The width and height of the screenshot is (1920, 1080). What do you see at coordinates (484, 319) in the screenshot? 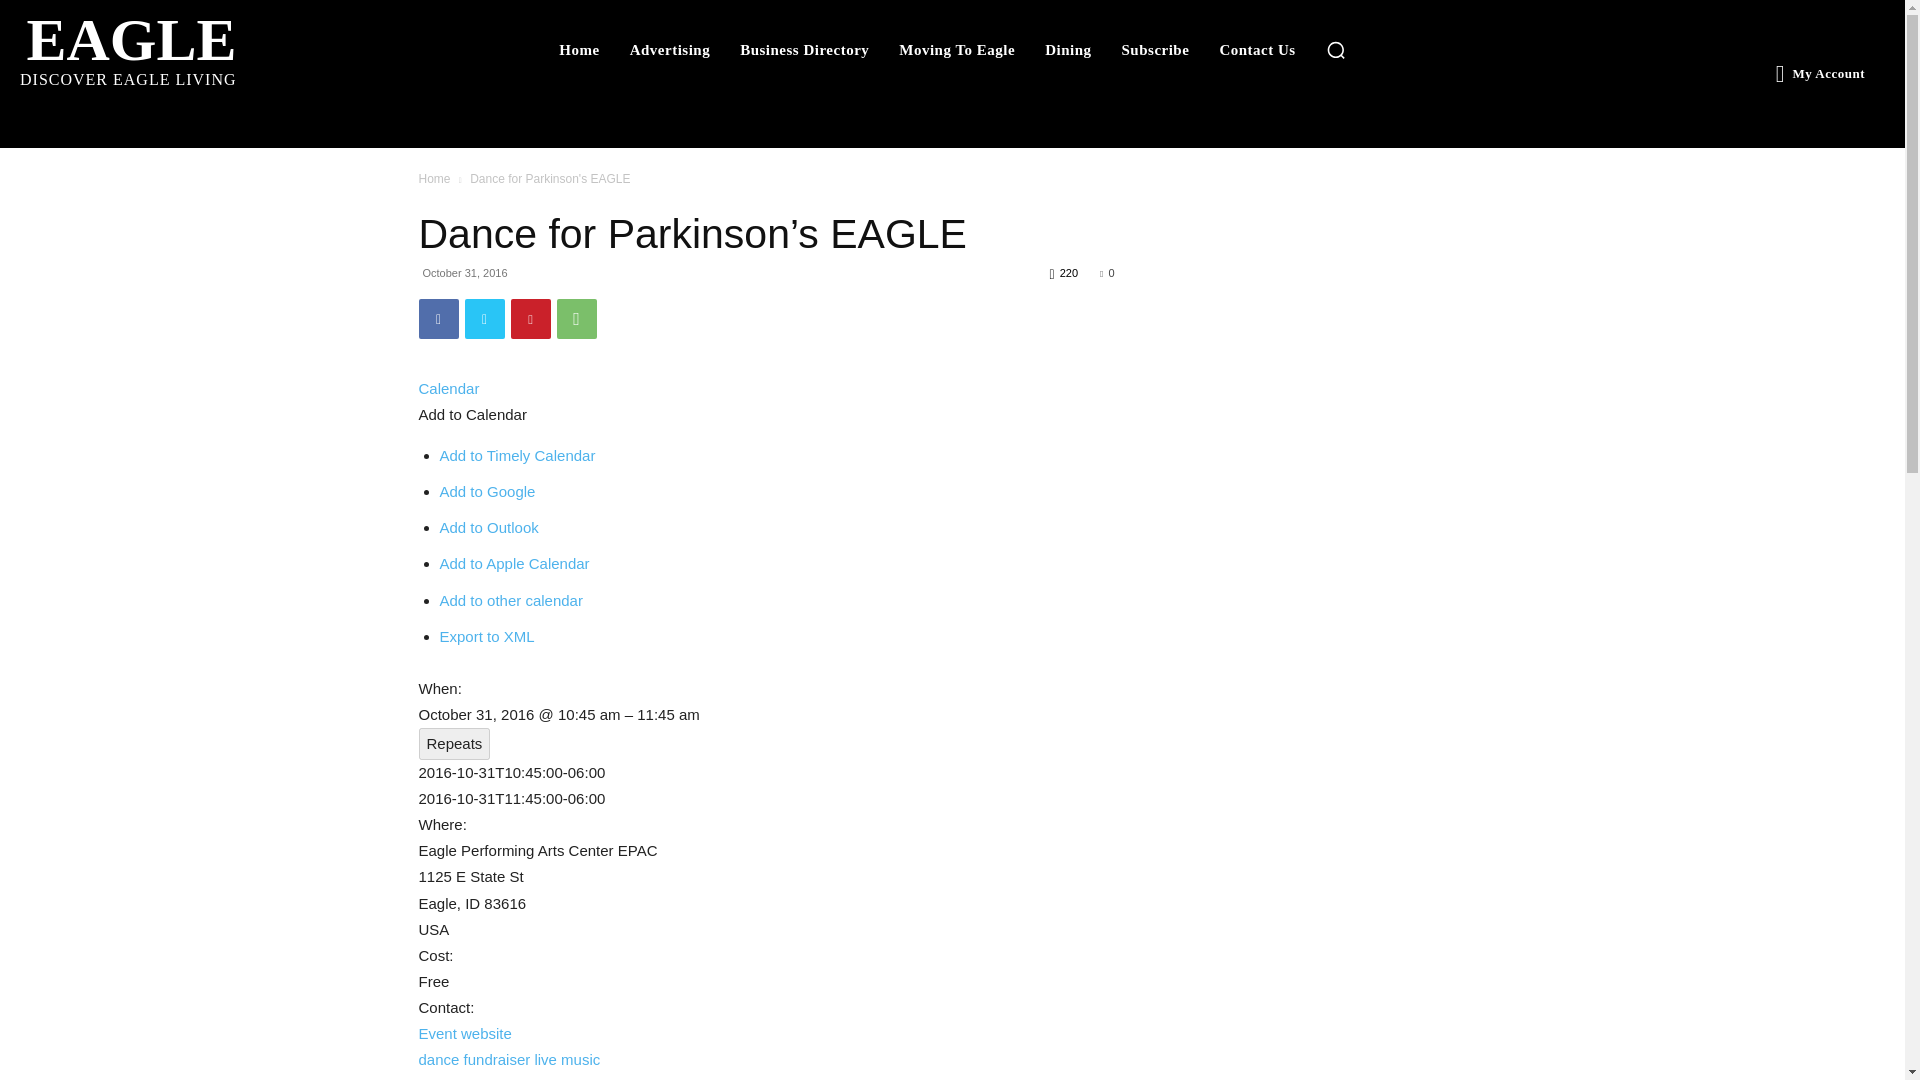
I see `Twitter` at bounding box center [484, 319].